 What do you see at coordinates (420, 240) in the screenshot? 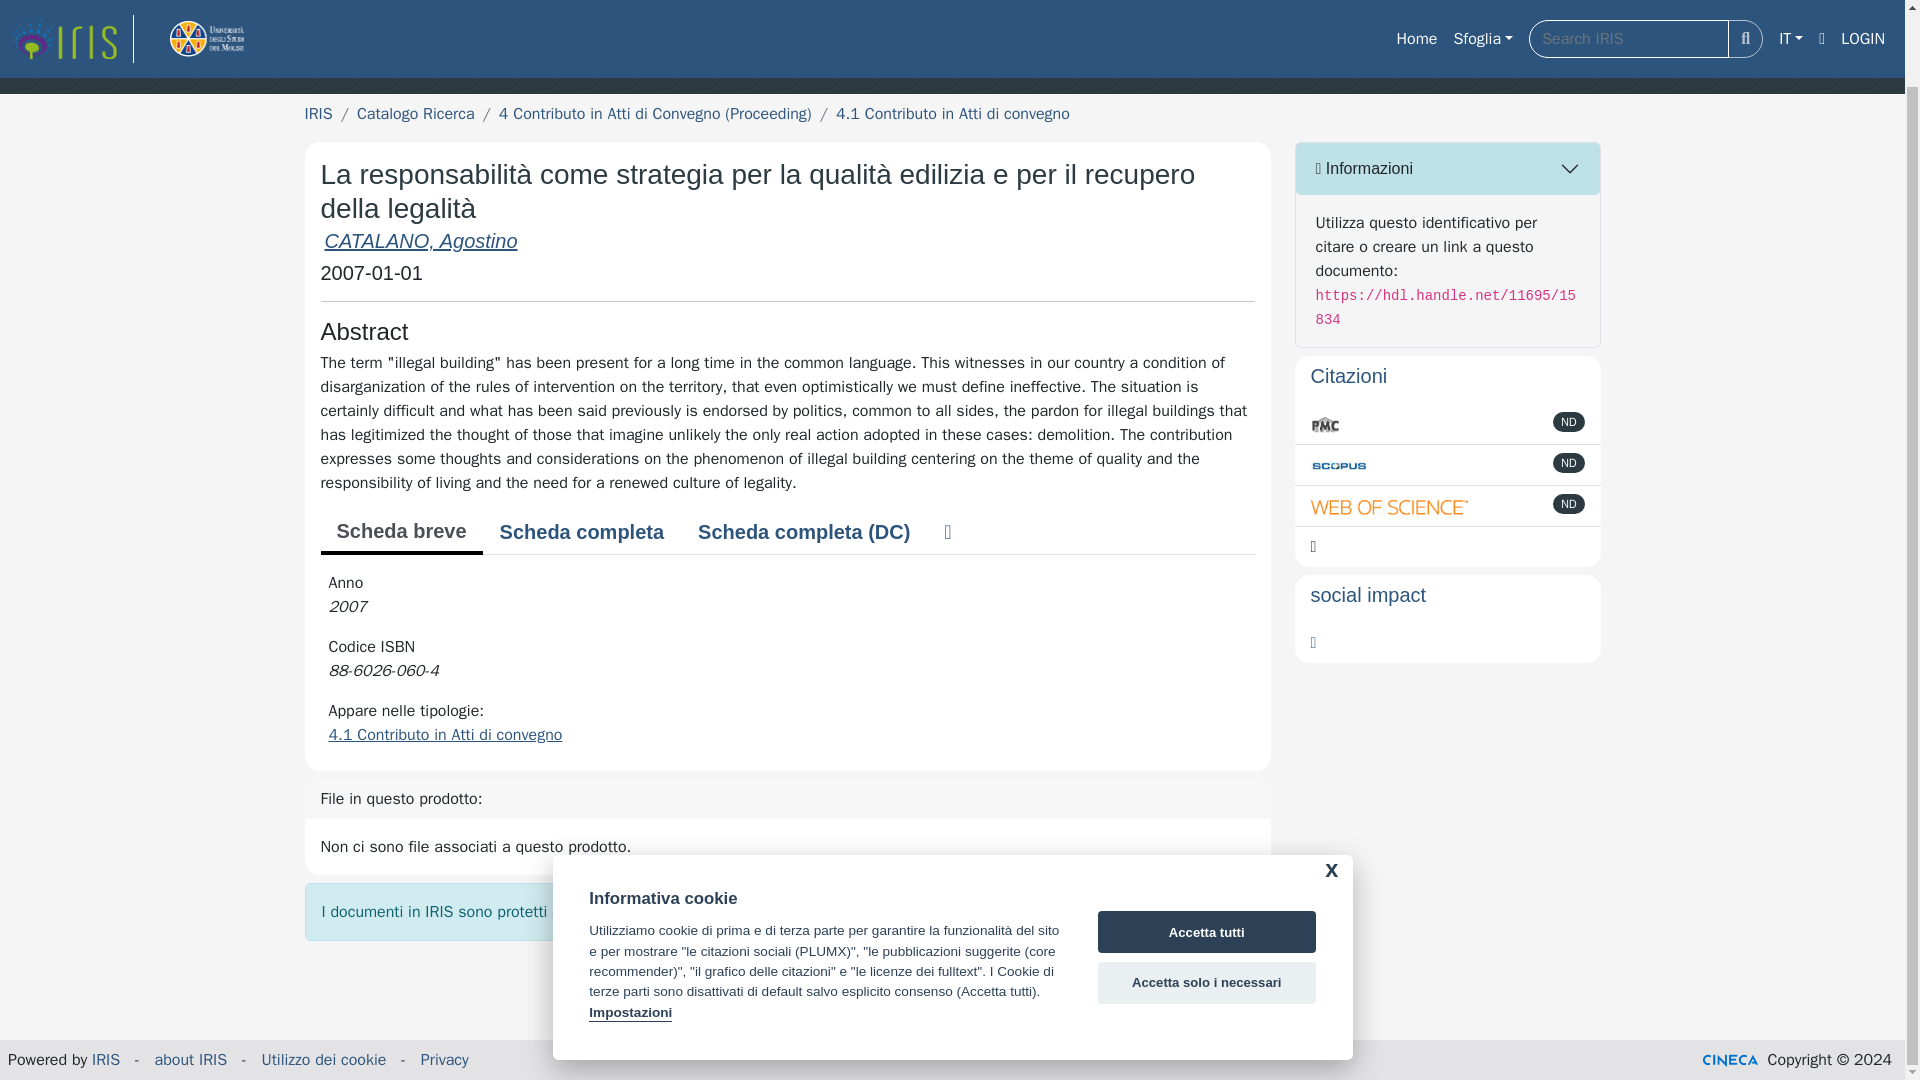
I see `CATALANO, Agostino` at bounding box center [420, 240].